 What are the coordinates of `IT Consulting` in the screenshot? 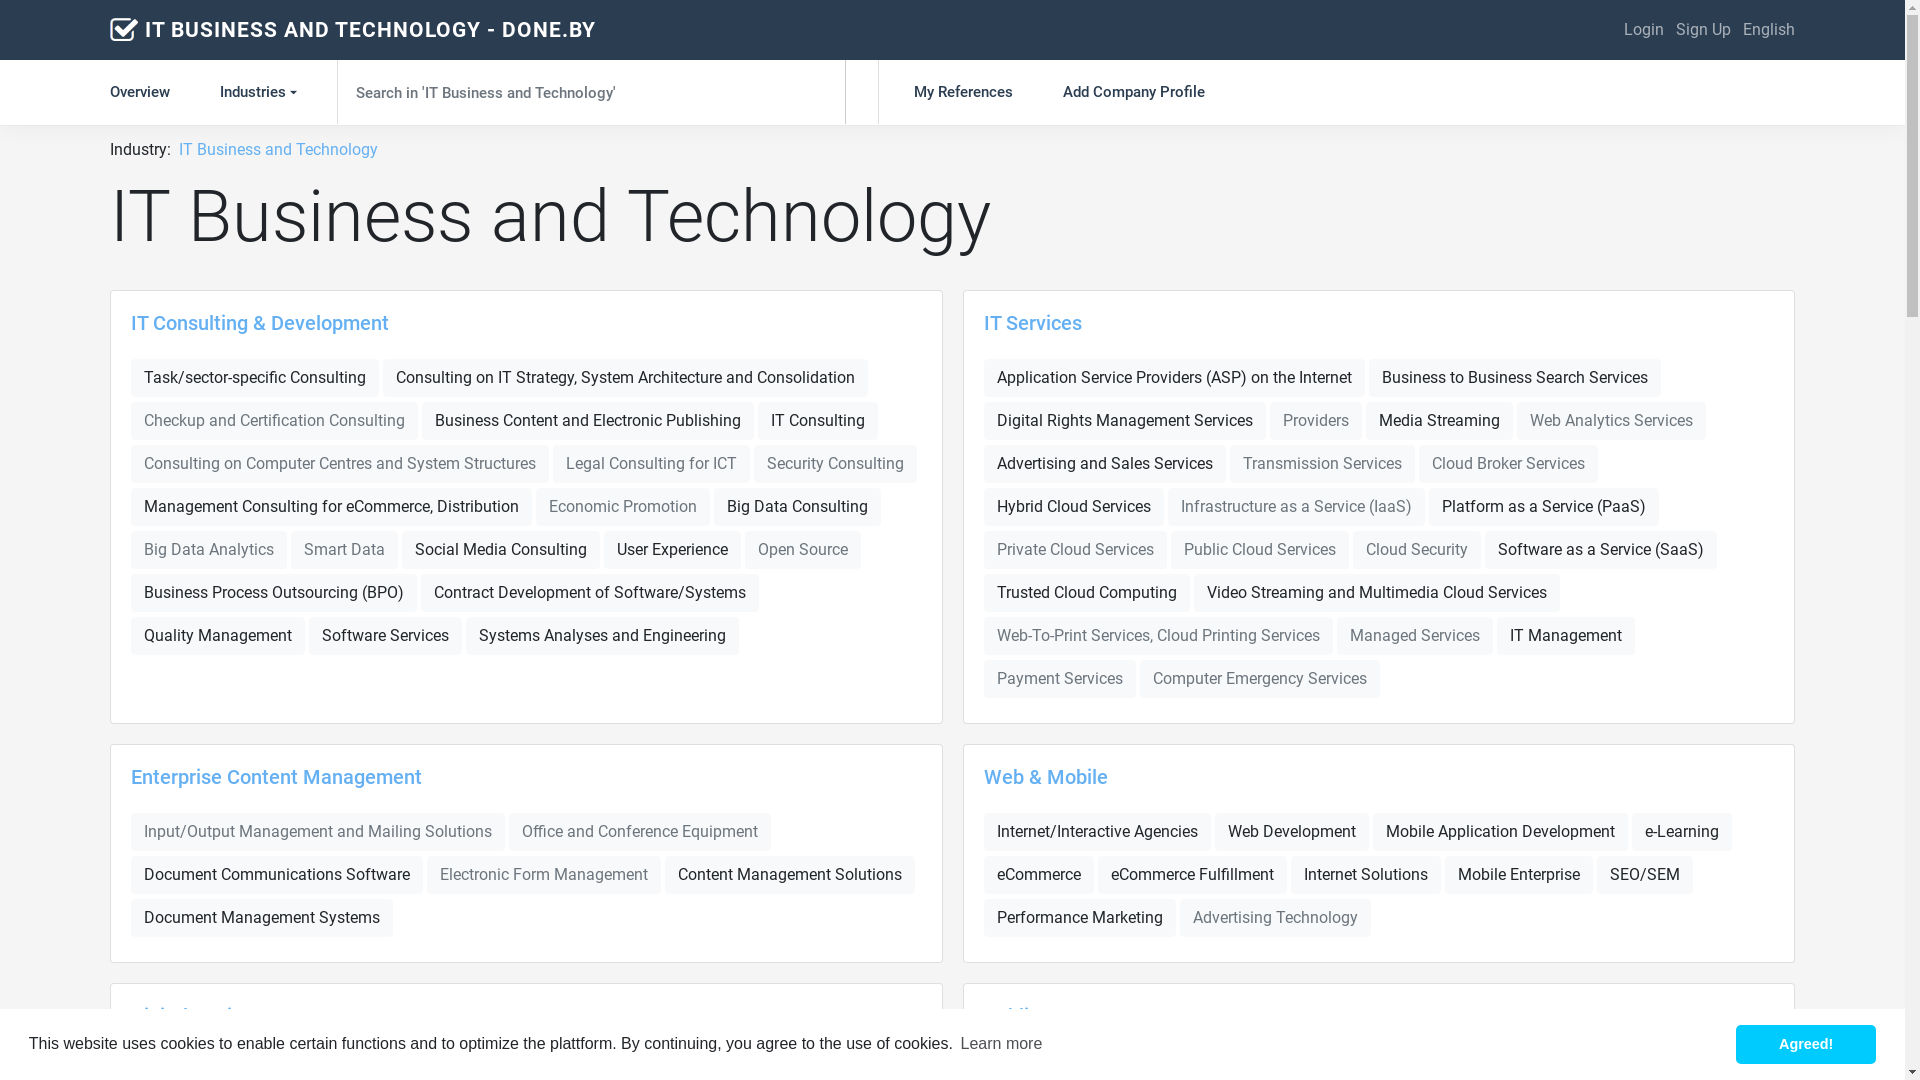 It's located at (818, 421).